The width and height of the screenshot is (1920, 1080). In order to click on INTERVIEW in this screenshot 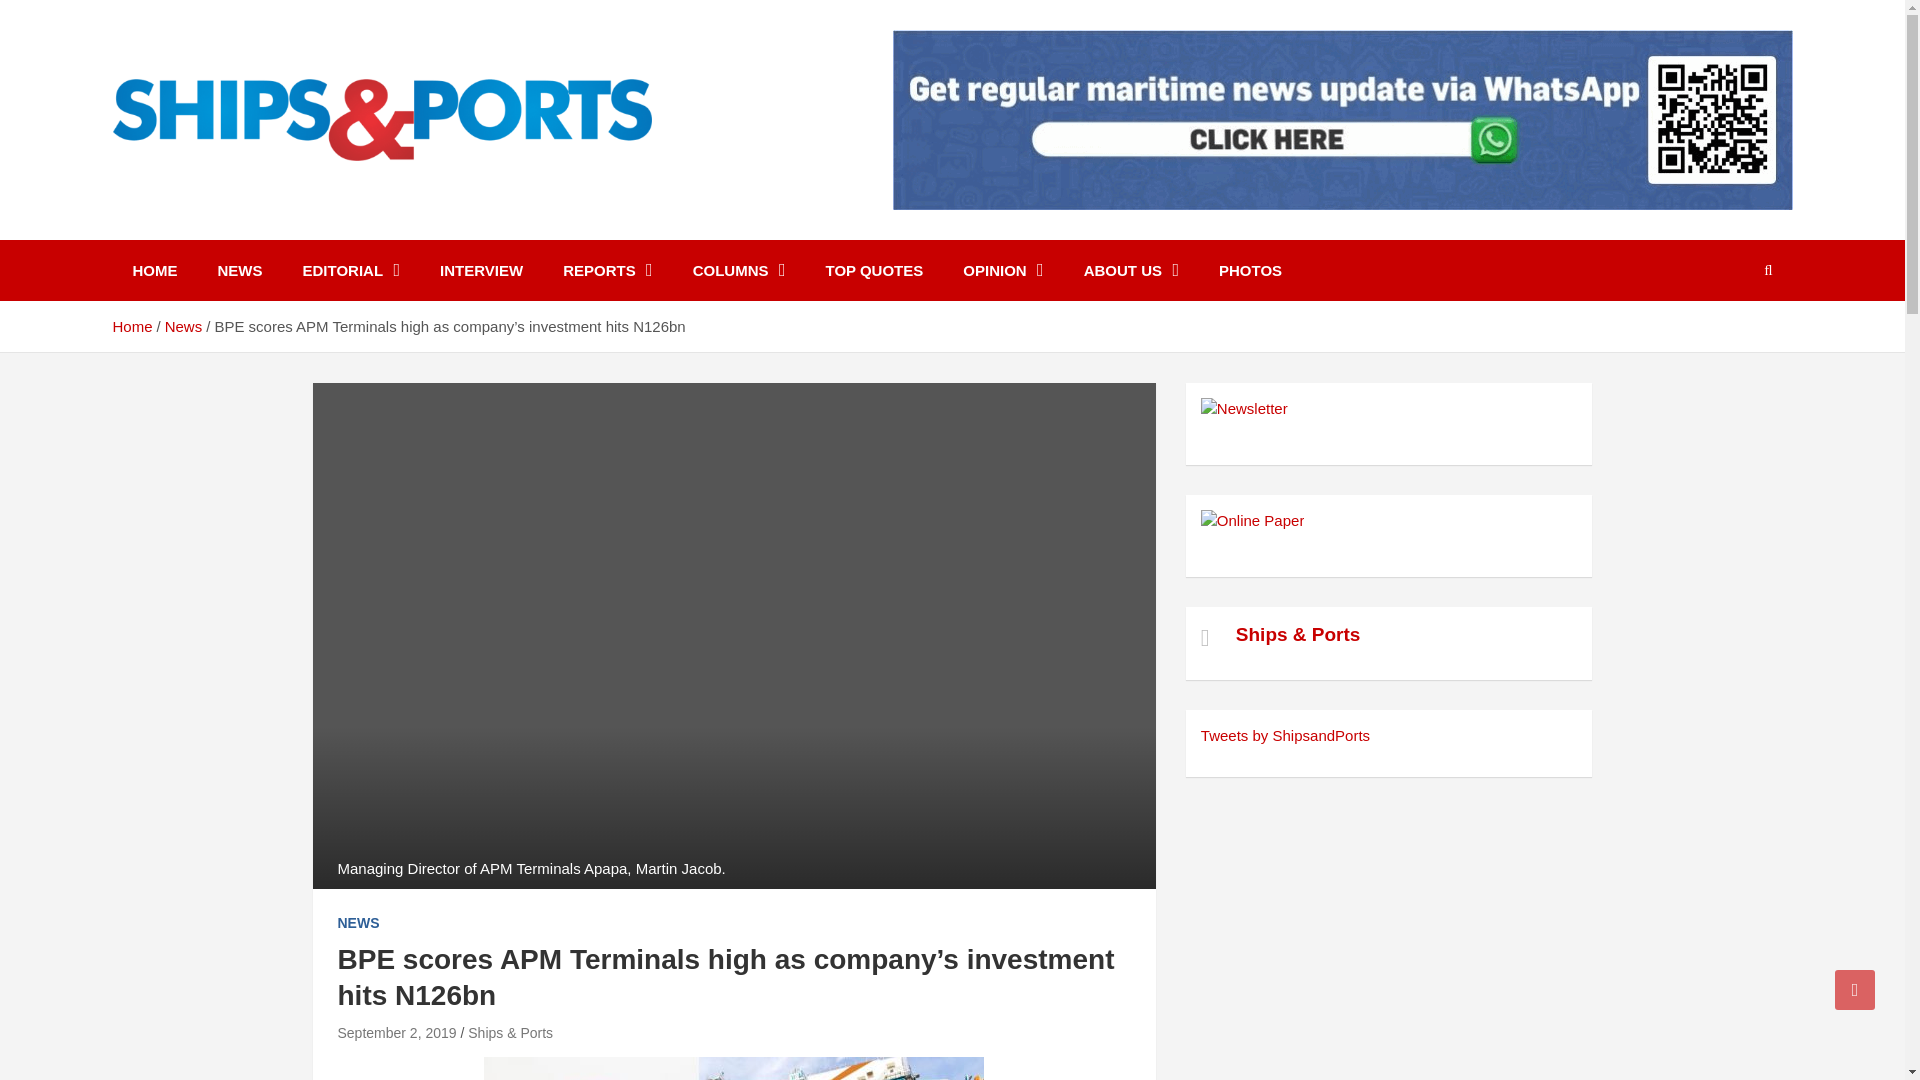, I will do `click(482, 270)`.